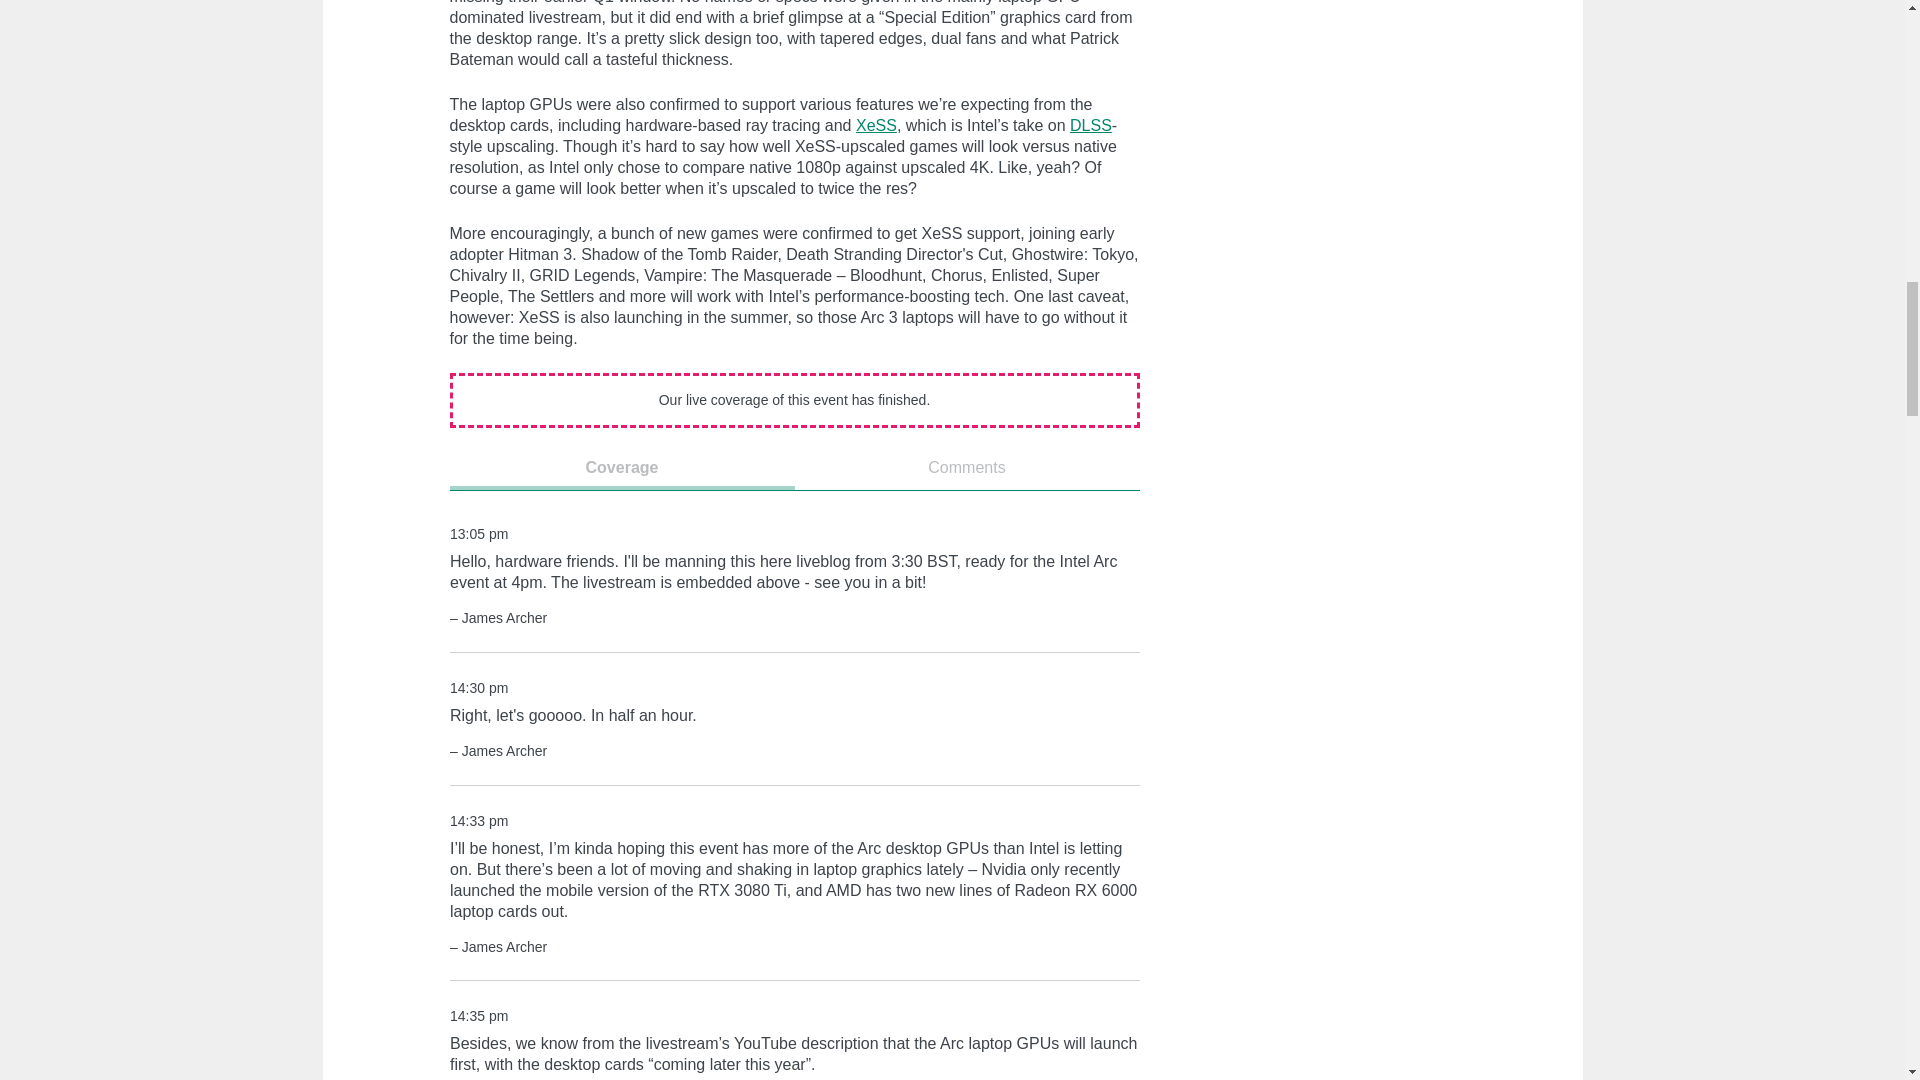  Describe the element at coordinates (876, 124) in the screenshot. I see `XeSS` at that location.